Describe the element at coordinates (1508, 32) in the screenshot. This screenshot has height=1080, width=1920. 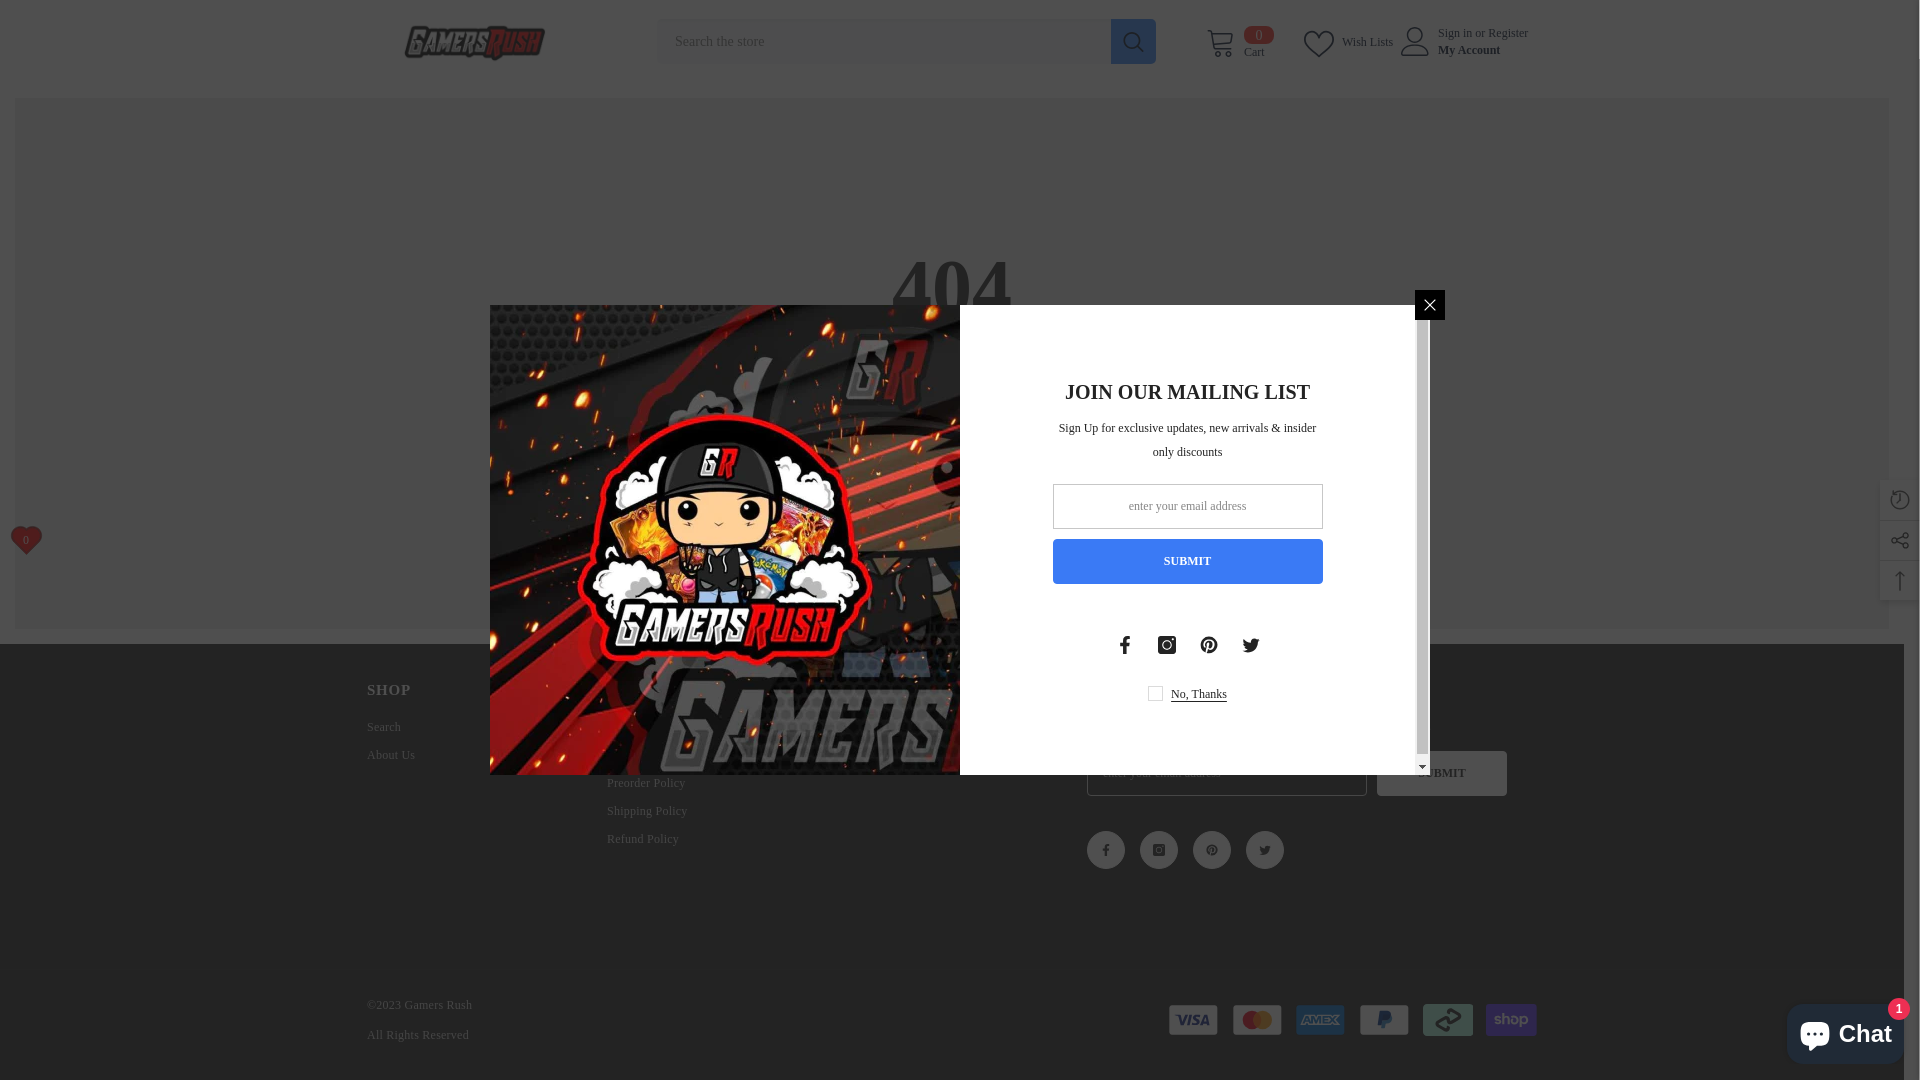
I see `Register` at that location.